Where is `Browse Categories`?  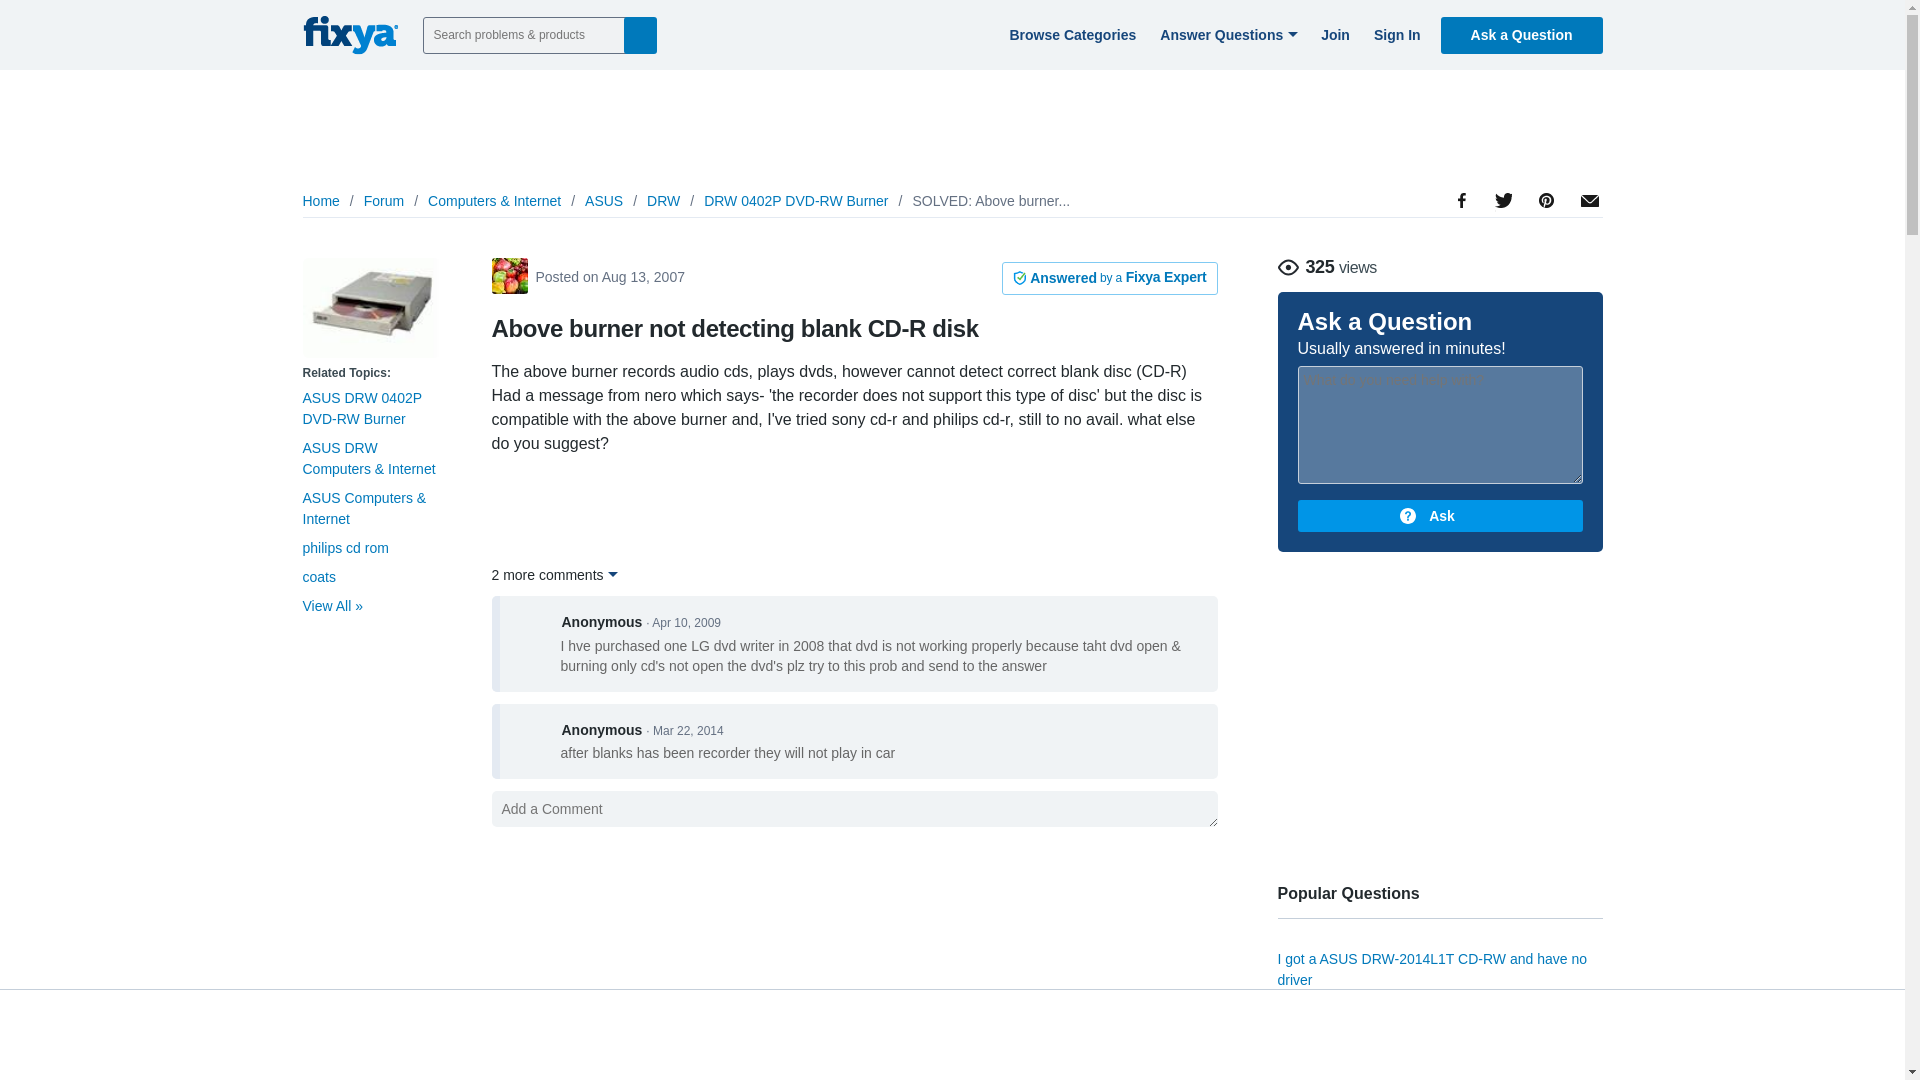 Browse Categories is located at coordinates (1069, 34).